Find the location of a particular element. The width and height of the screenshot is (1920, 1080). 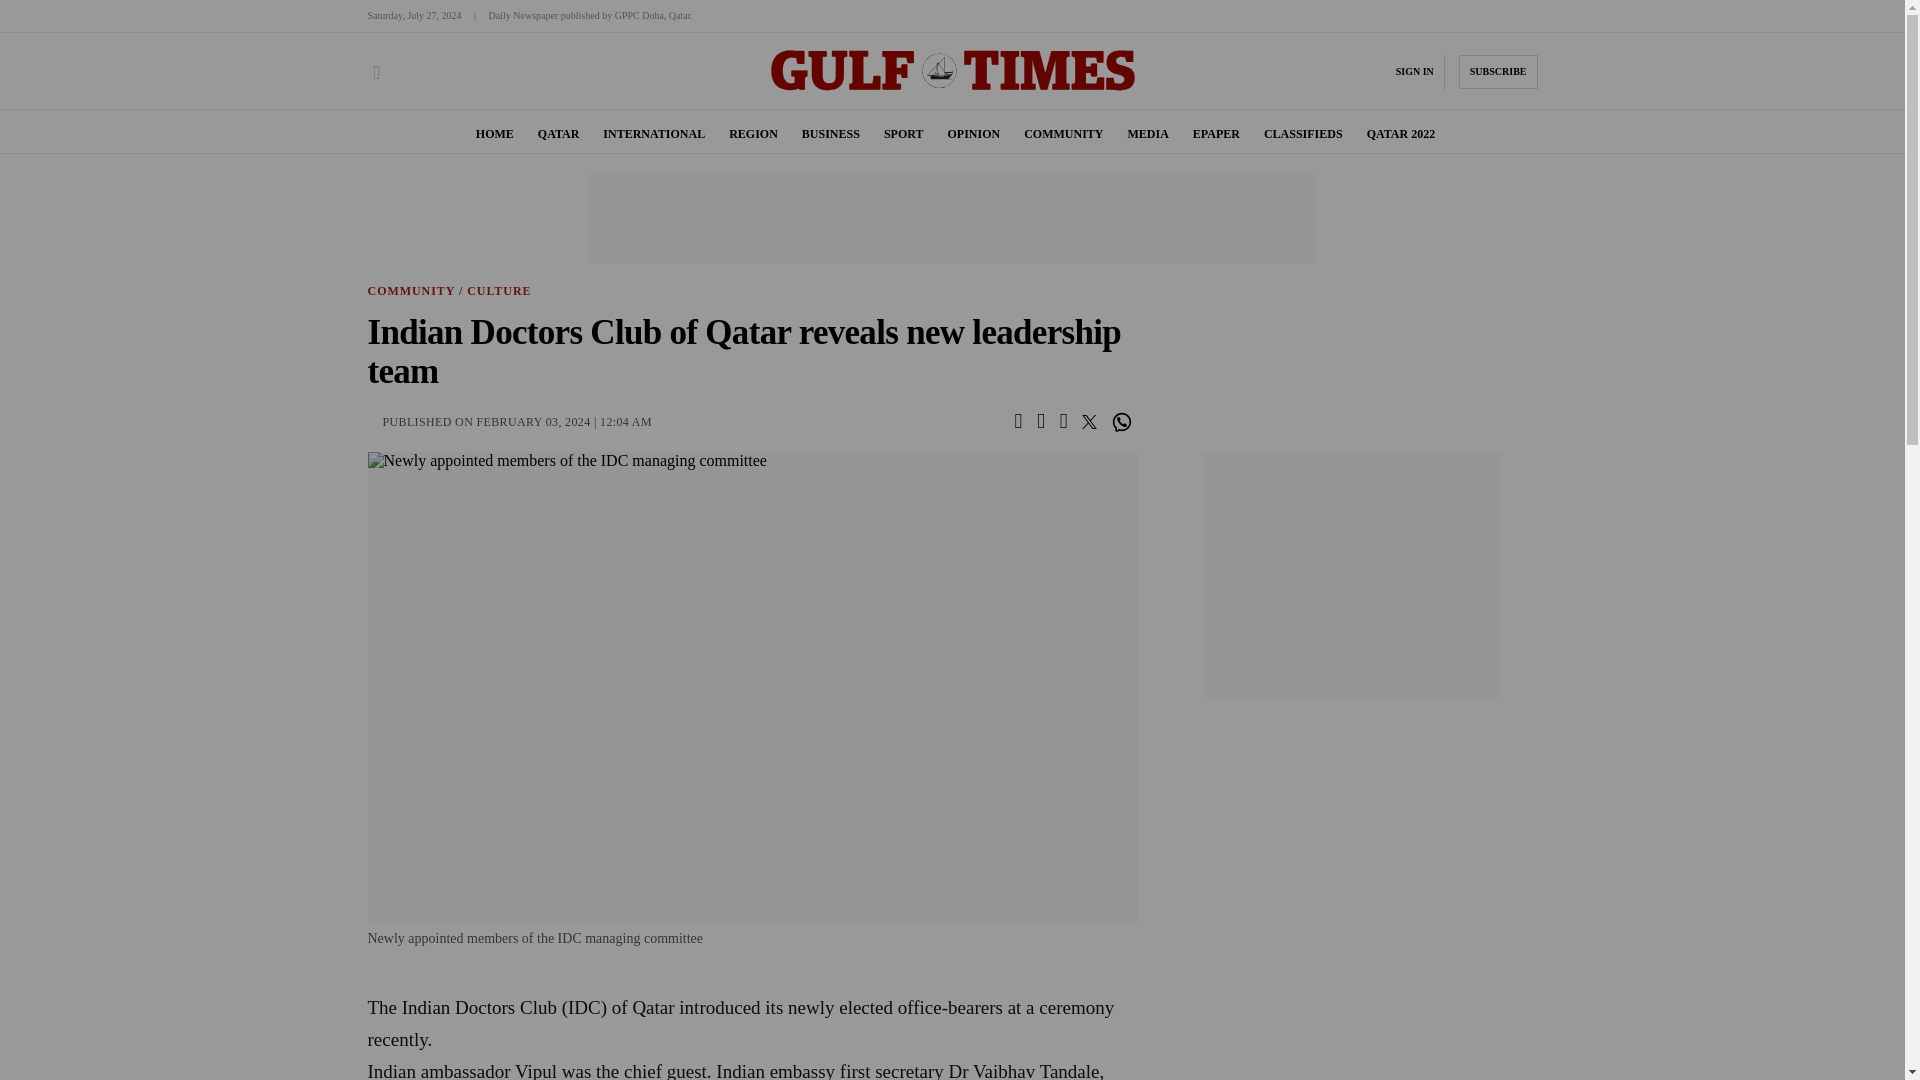

Subscribe is located at coordinates (1498, 72).